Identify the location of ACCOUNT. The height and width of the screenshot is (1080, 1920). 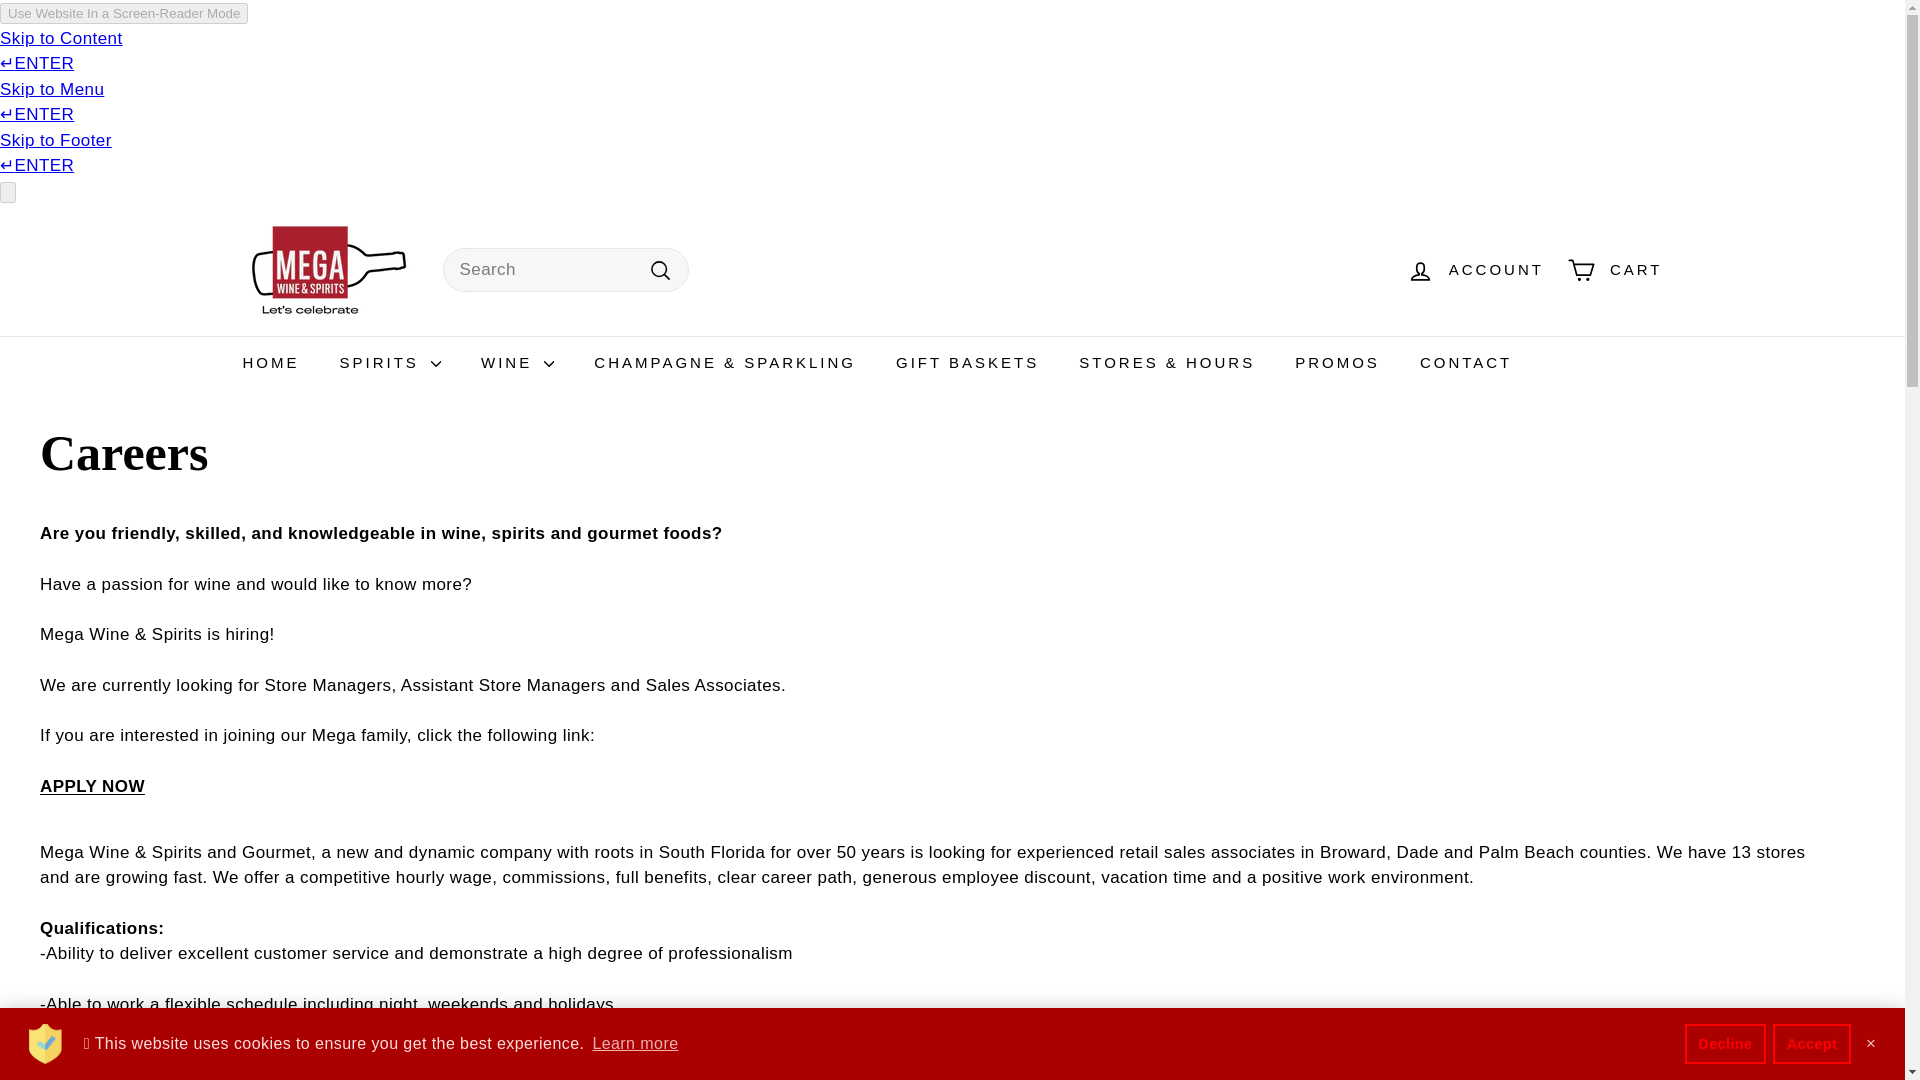
(1475, 269).